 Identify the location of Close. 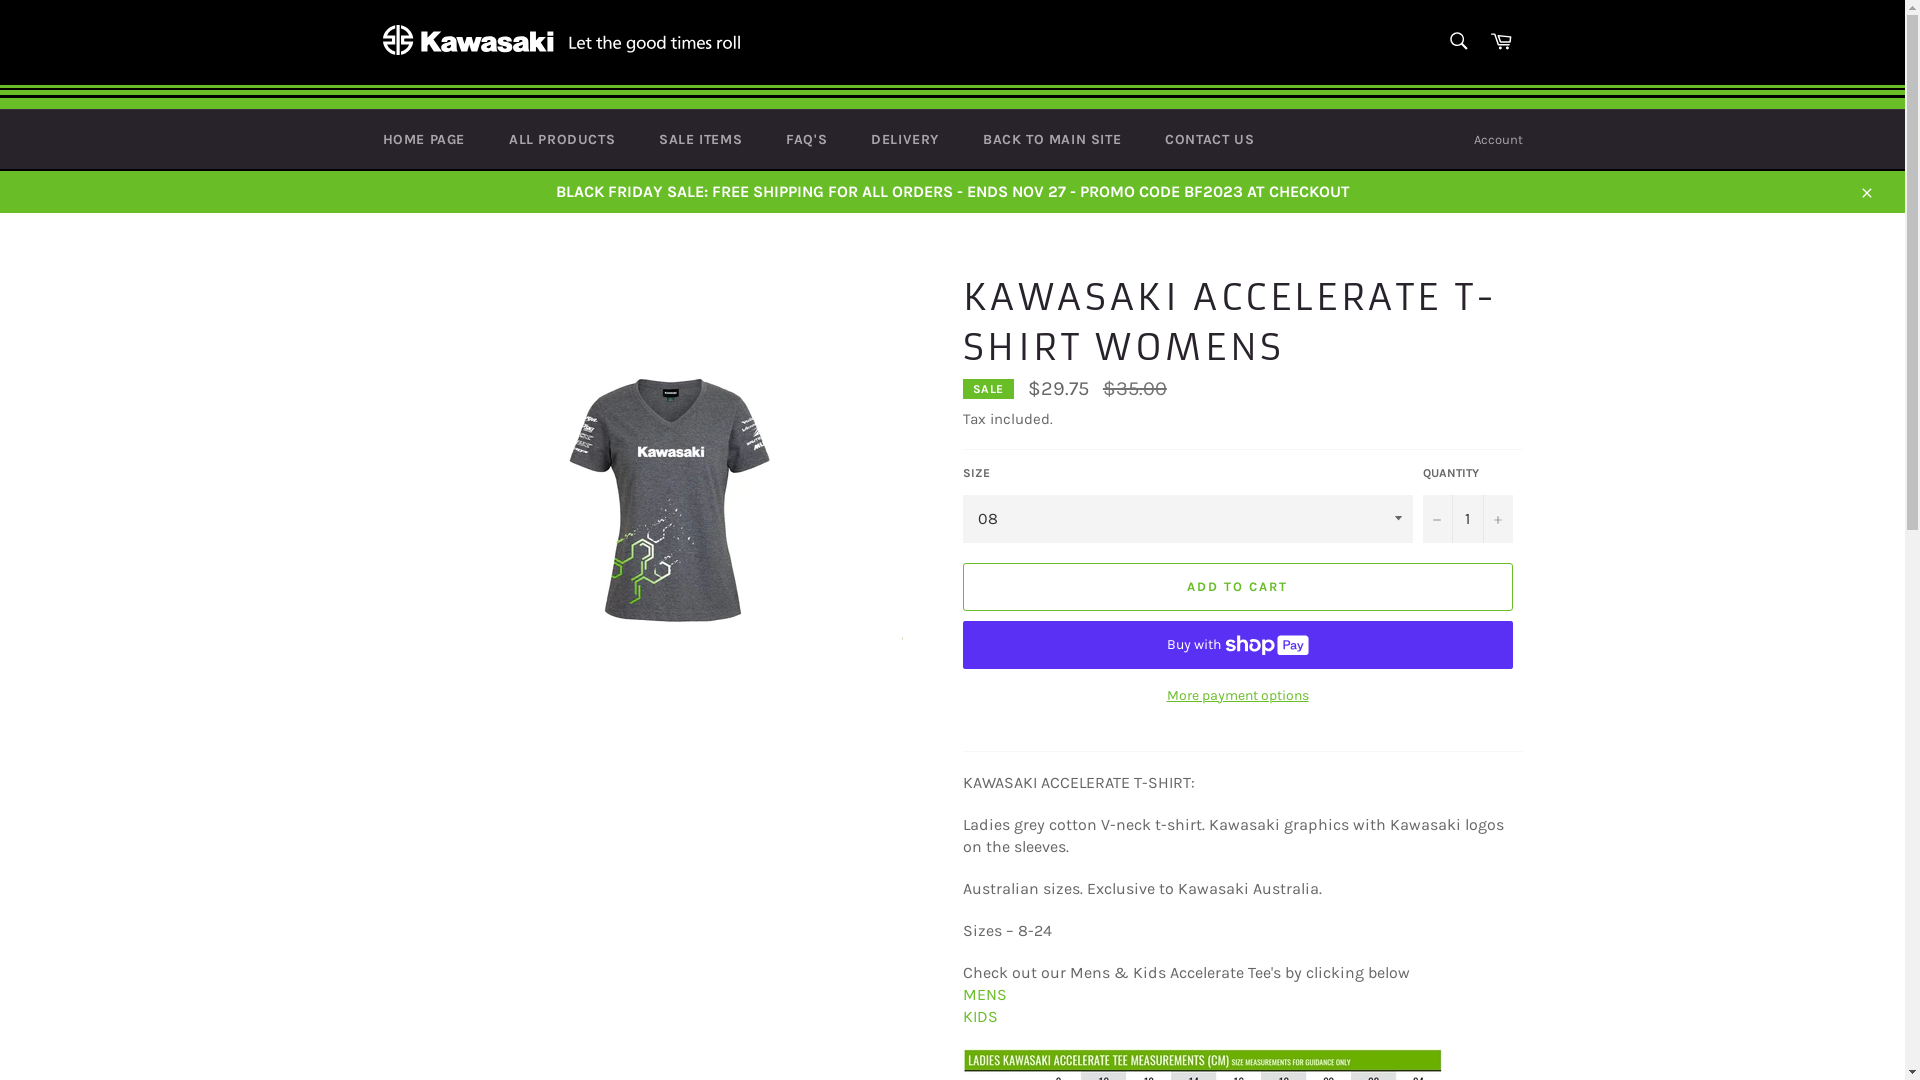
(1866, 192).